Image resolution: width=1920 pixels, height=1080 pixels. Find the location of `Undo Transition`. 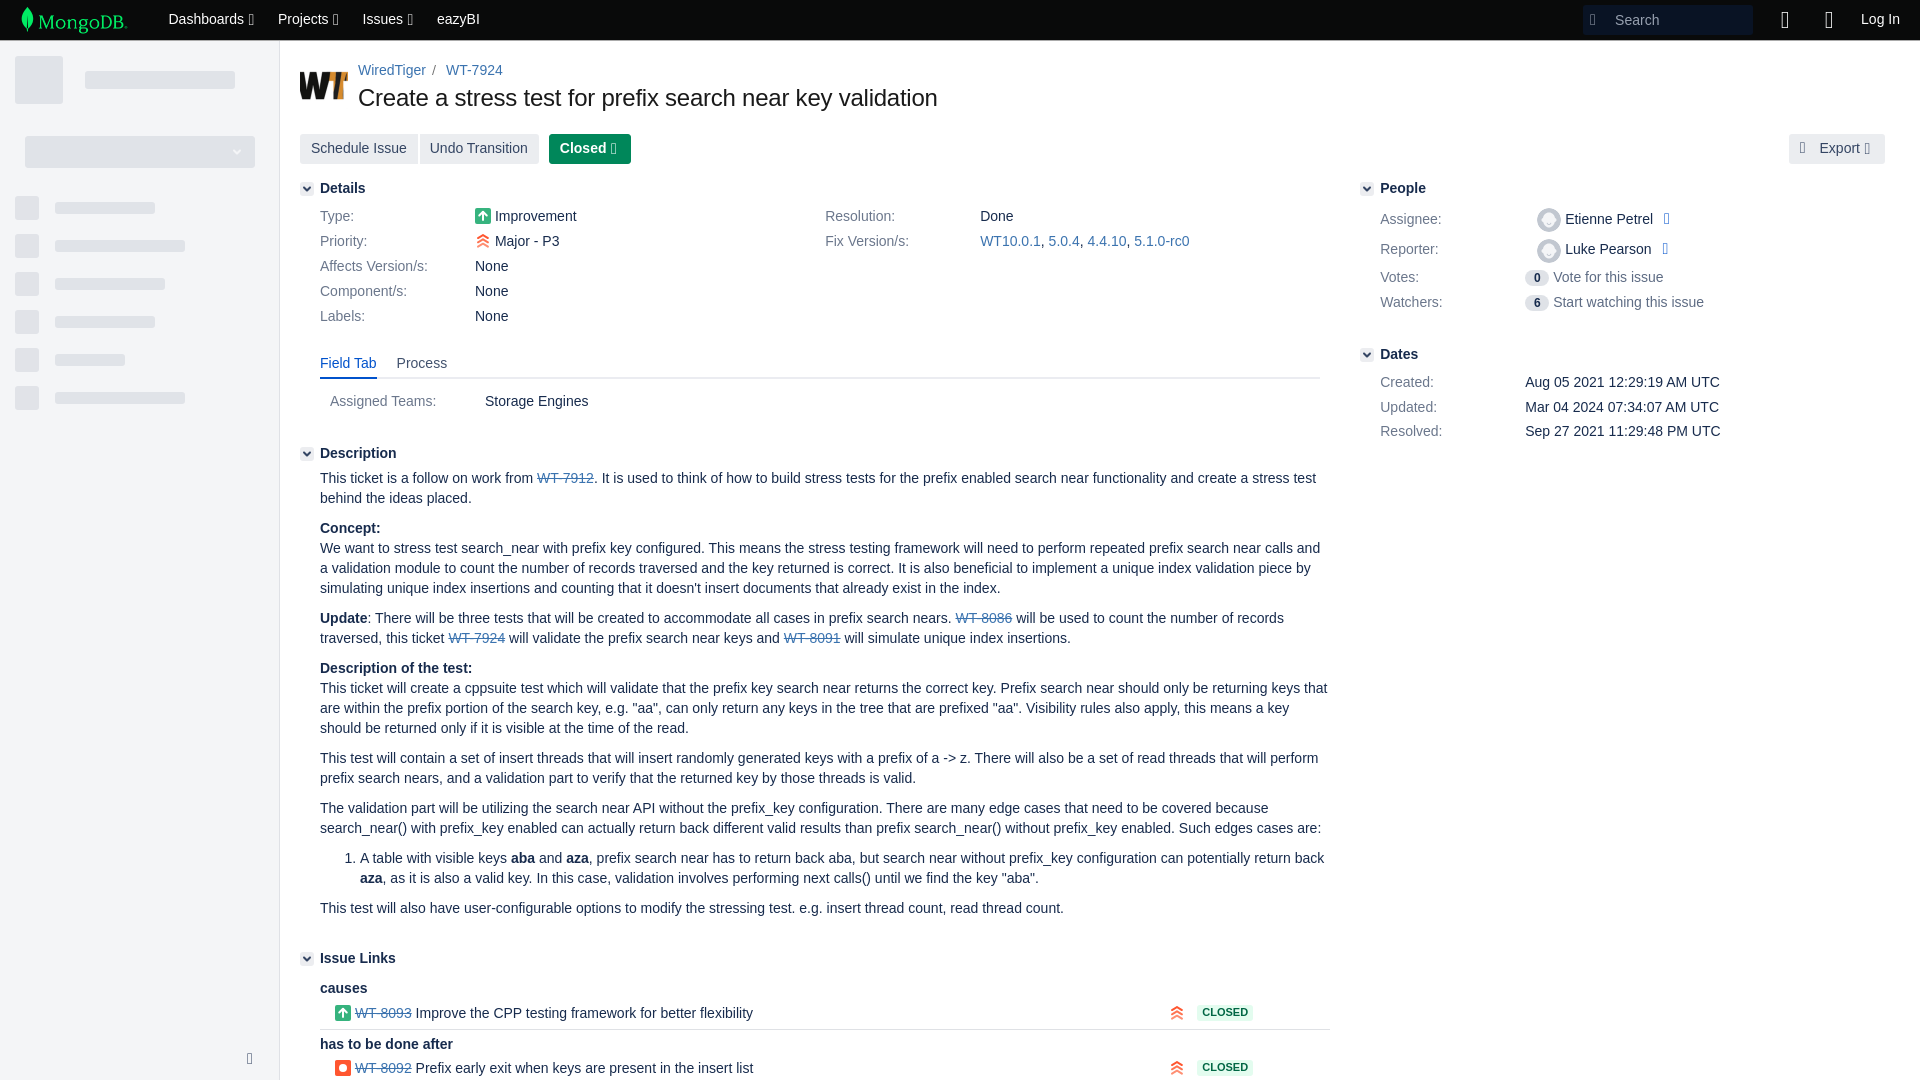

Undo Transition is located at coordinates (480, 148).